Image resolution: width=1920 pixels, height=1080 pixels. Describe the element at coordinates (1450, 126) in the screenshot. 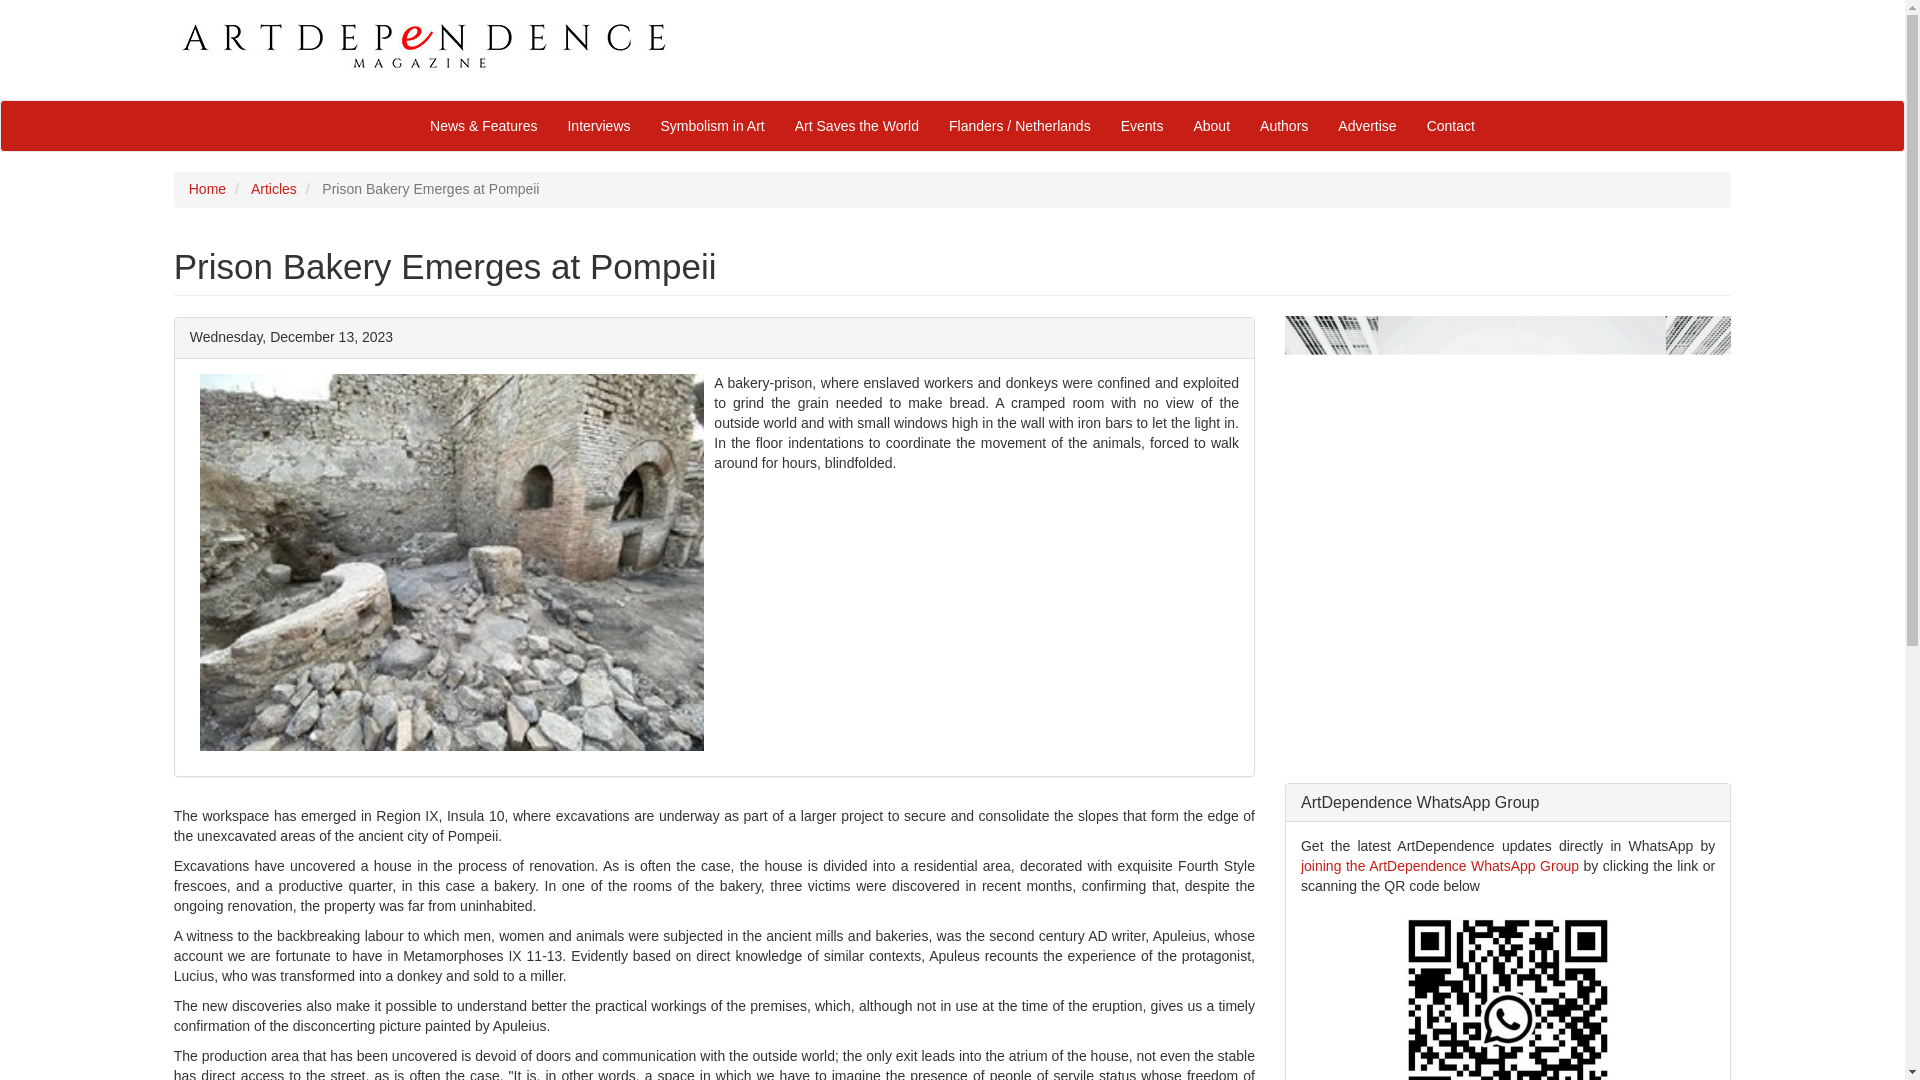

I see `Contact` at that location.